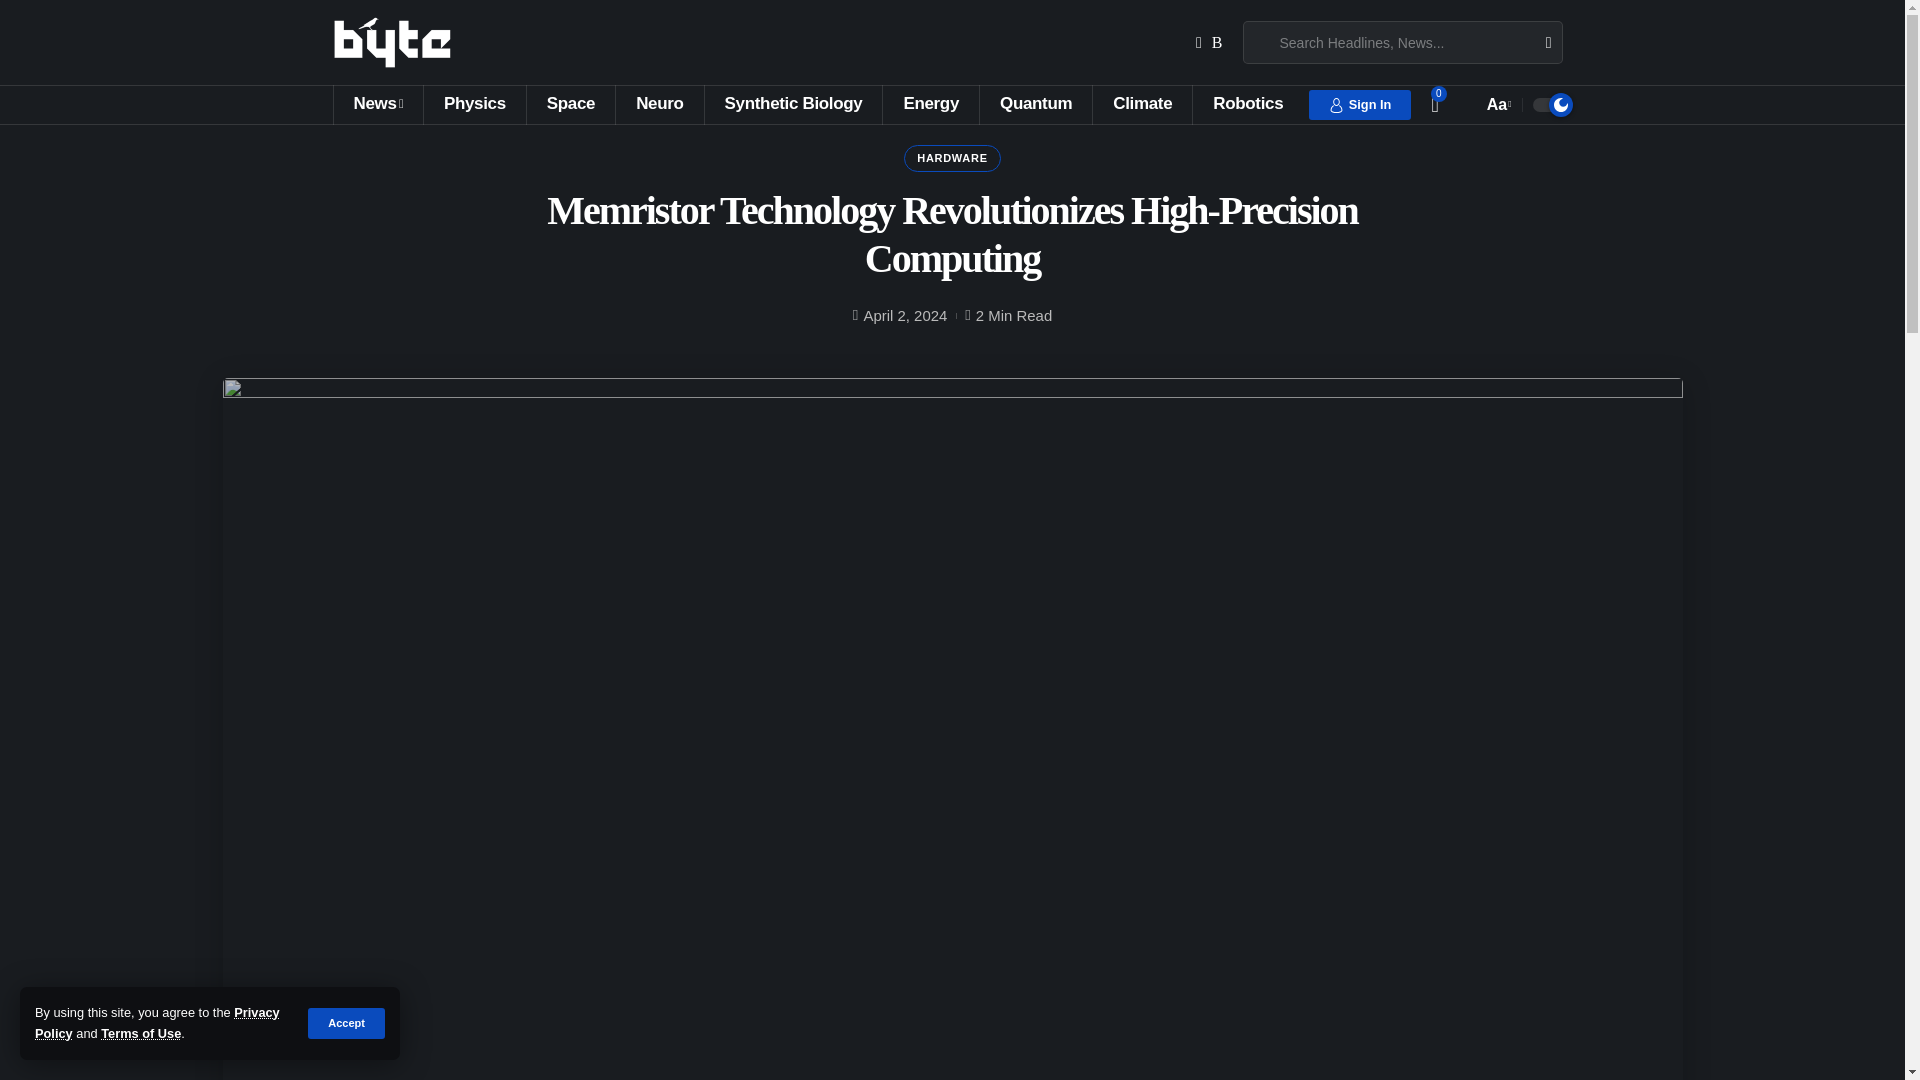 The height and width of the screenshot is (1080, 1920). What do you see at coordinates (1248, 105) in the screenshot?
I see `Robotics` at bounding box center [1248, 105].